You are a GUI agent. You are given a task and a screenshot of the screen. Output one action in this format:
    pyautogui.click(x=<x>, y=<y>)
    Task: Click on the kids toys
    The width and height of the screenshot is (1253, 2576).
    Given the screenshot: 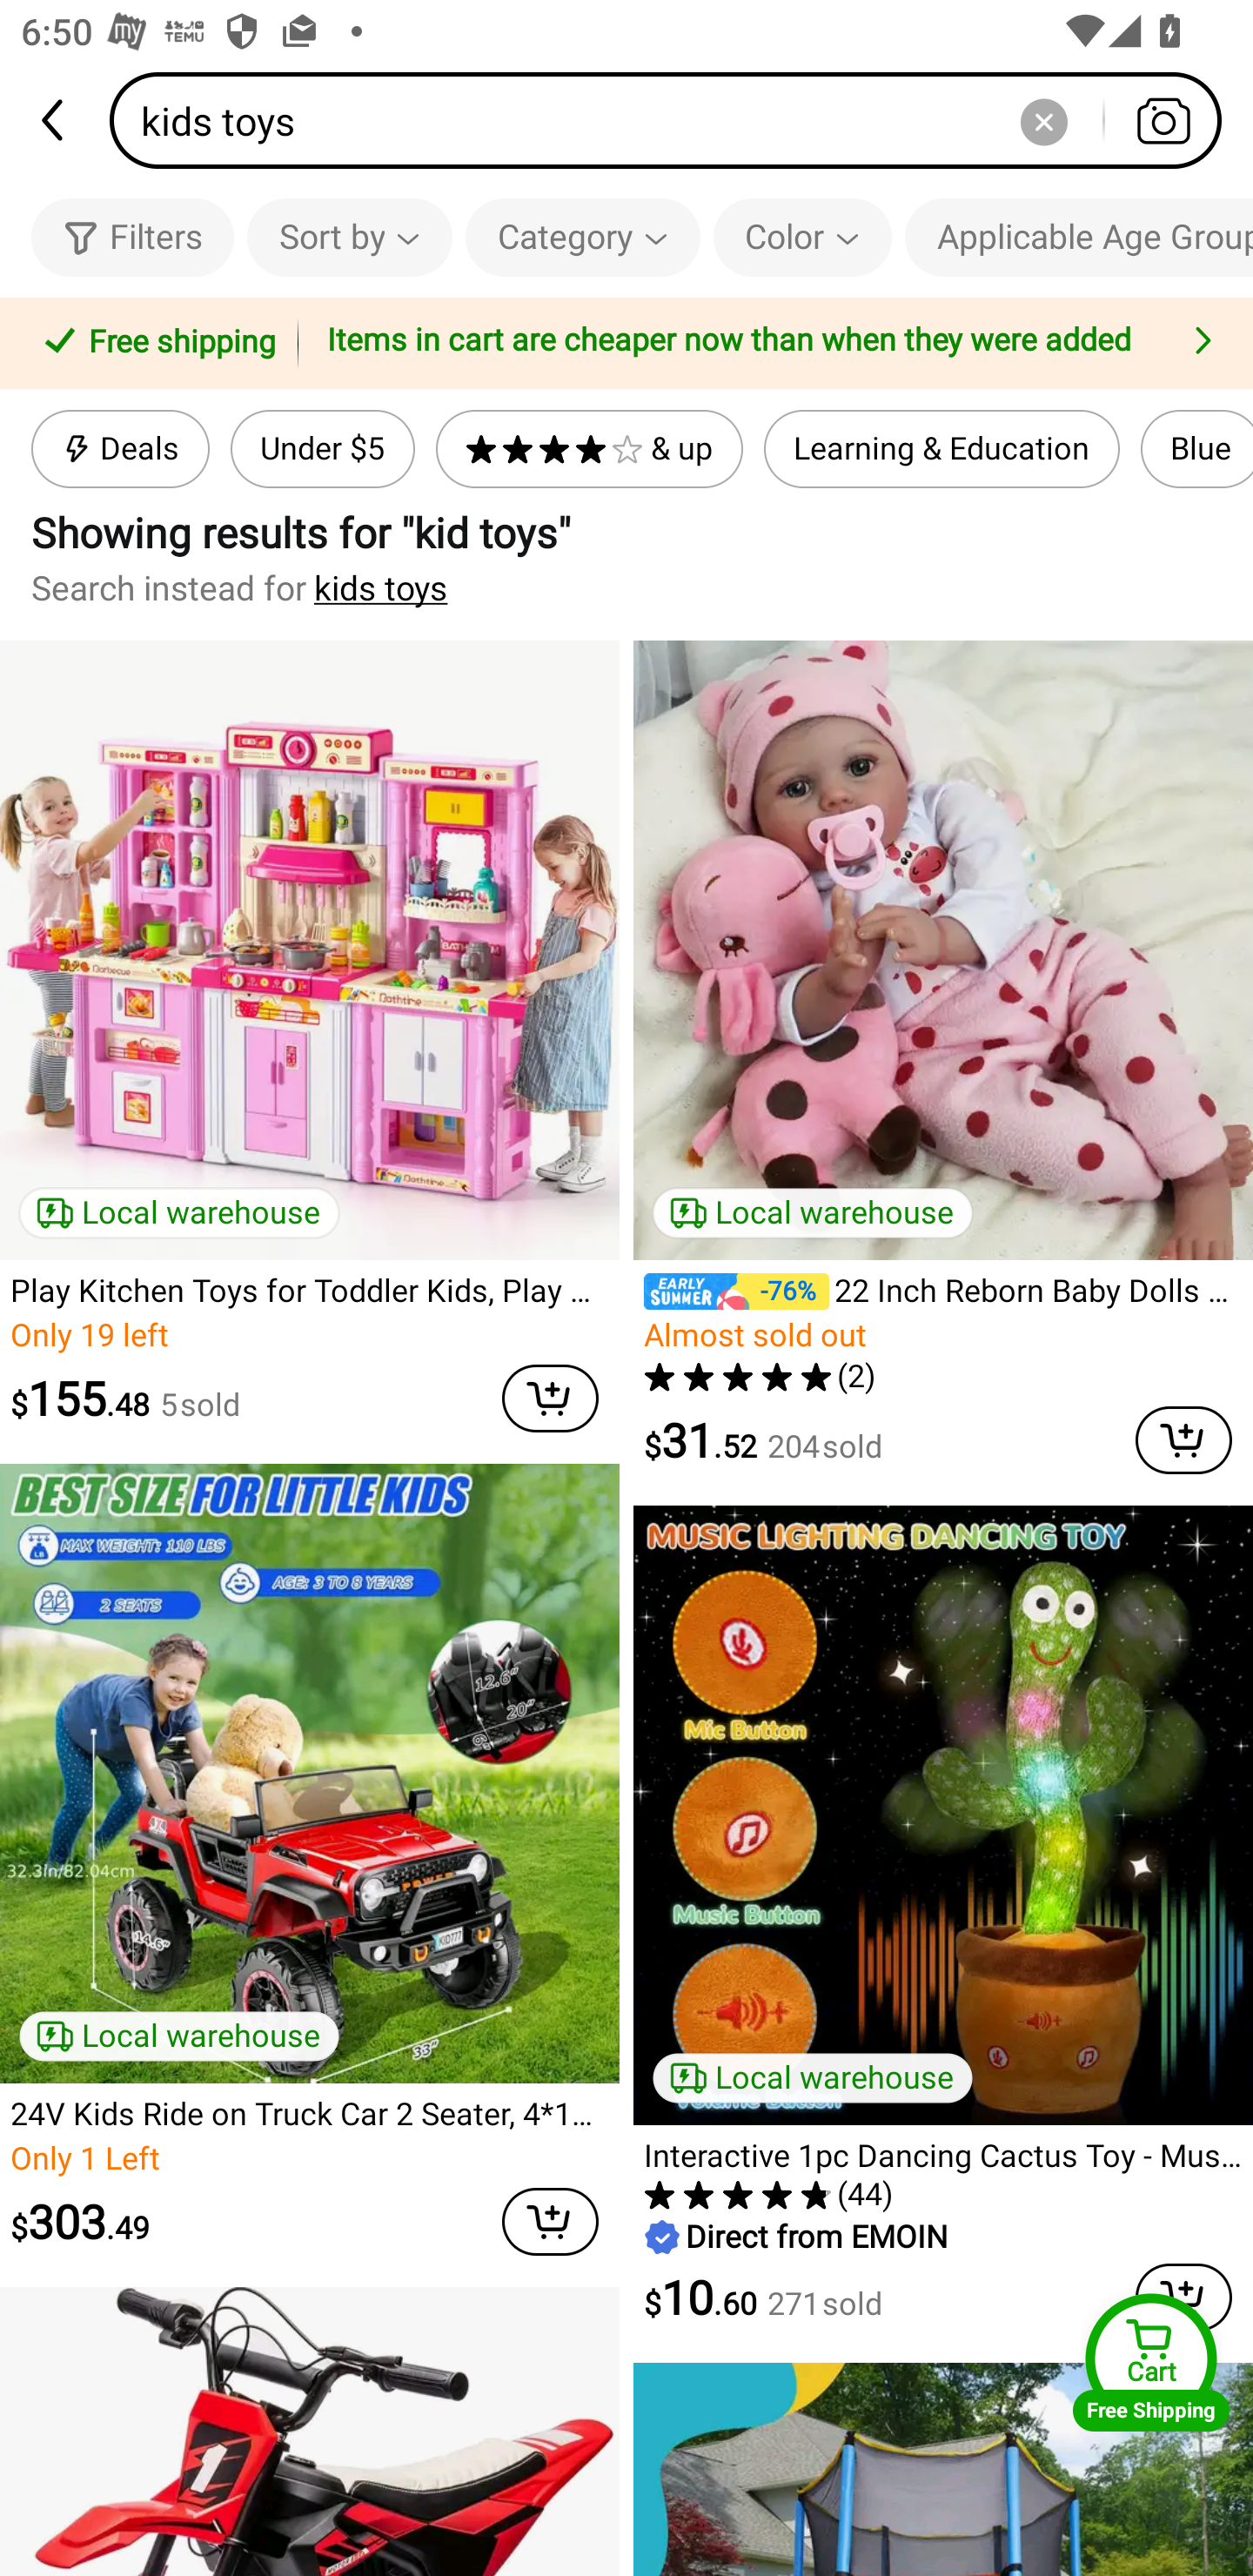 What is the action you would take?
    pyautogui.click(x=381, y=588)
    